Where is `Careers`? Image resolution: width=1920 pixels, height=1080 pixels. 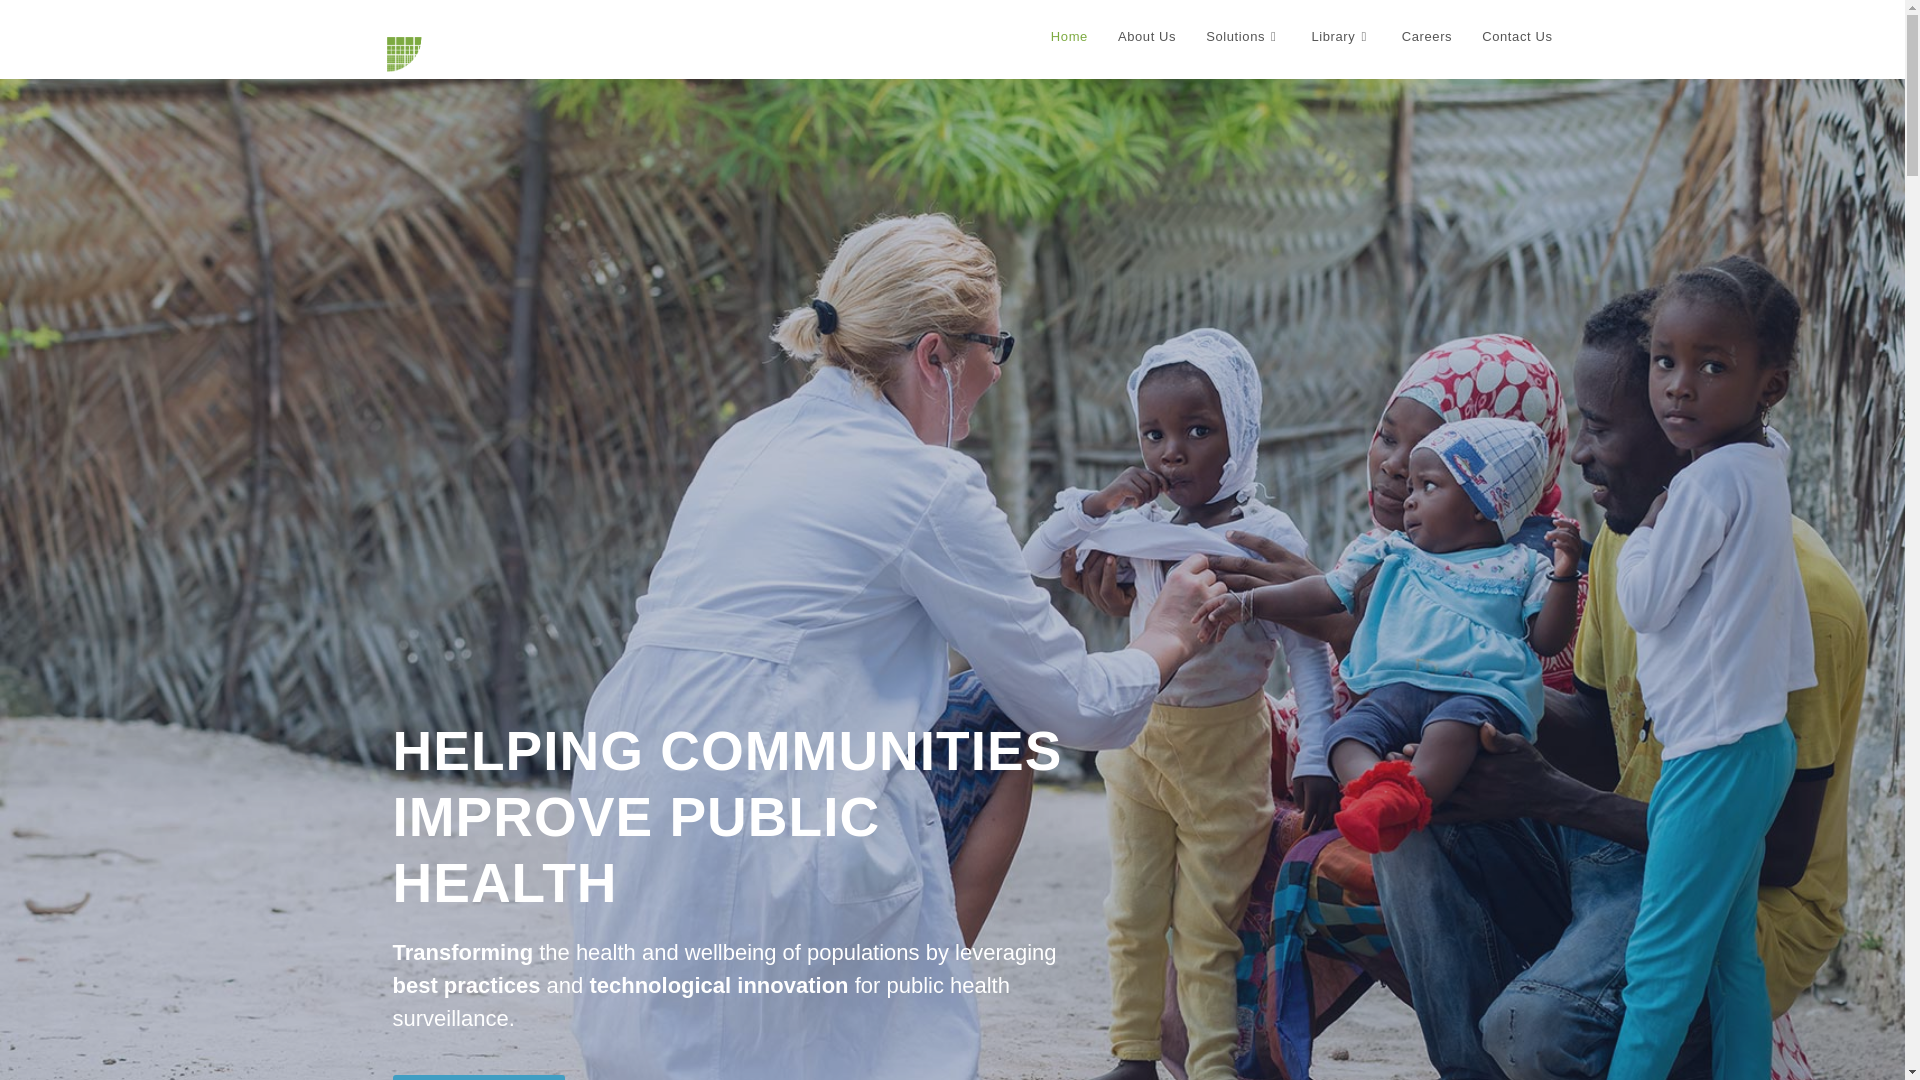
Careers is located at coordinates (1426, 37).